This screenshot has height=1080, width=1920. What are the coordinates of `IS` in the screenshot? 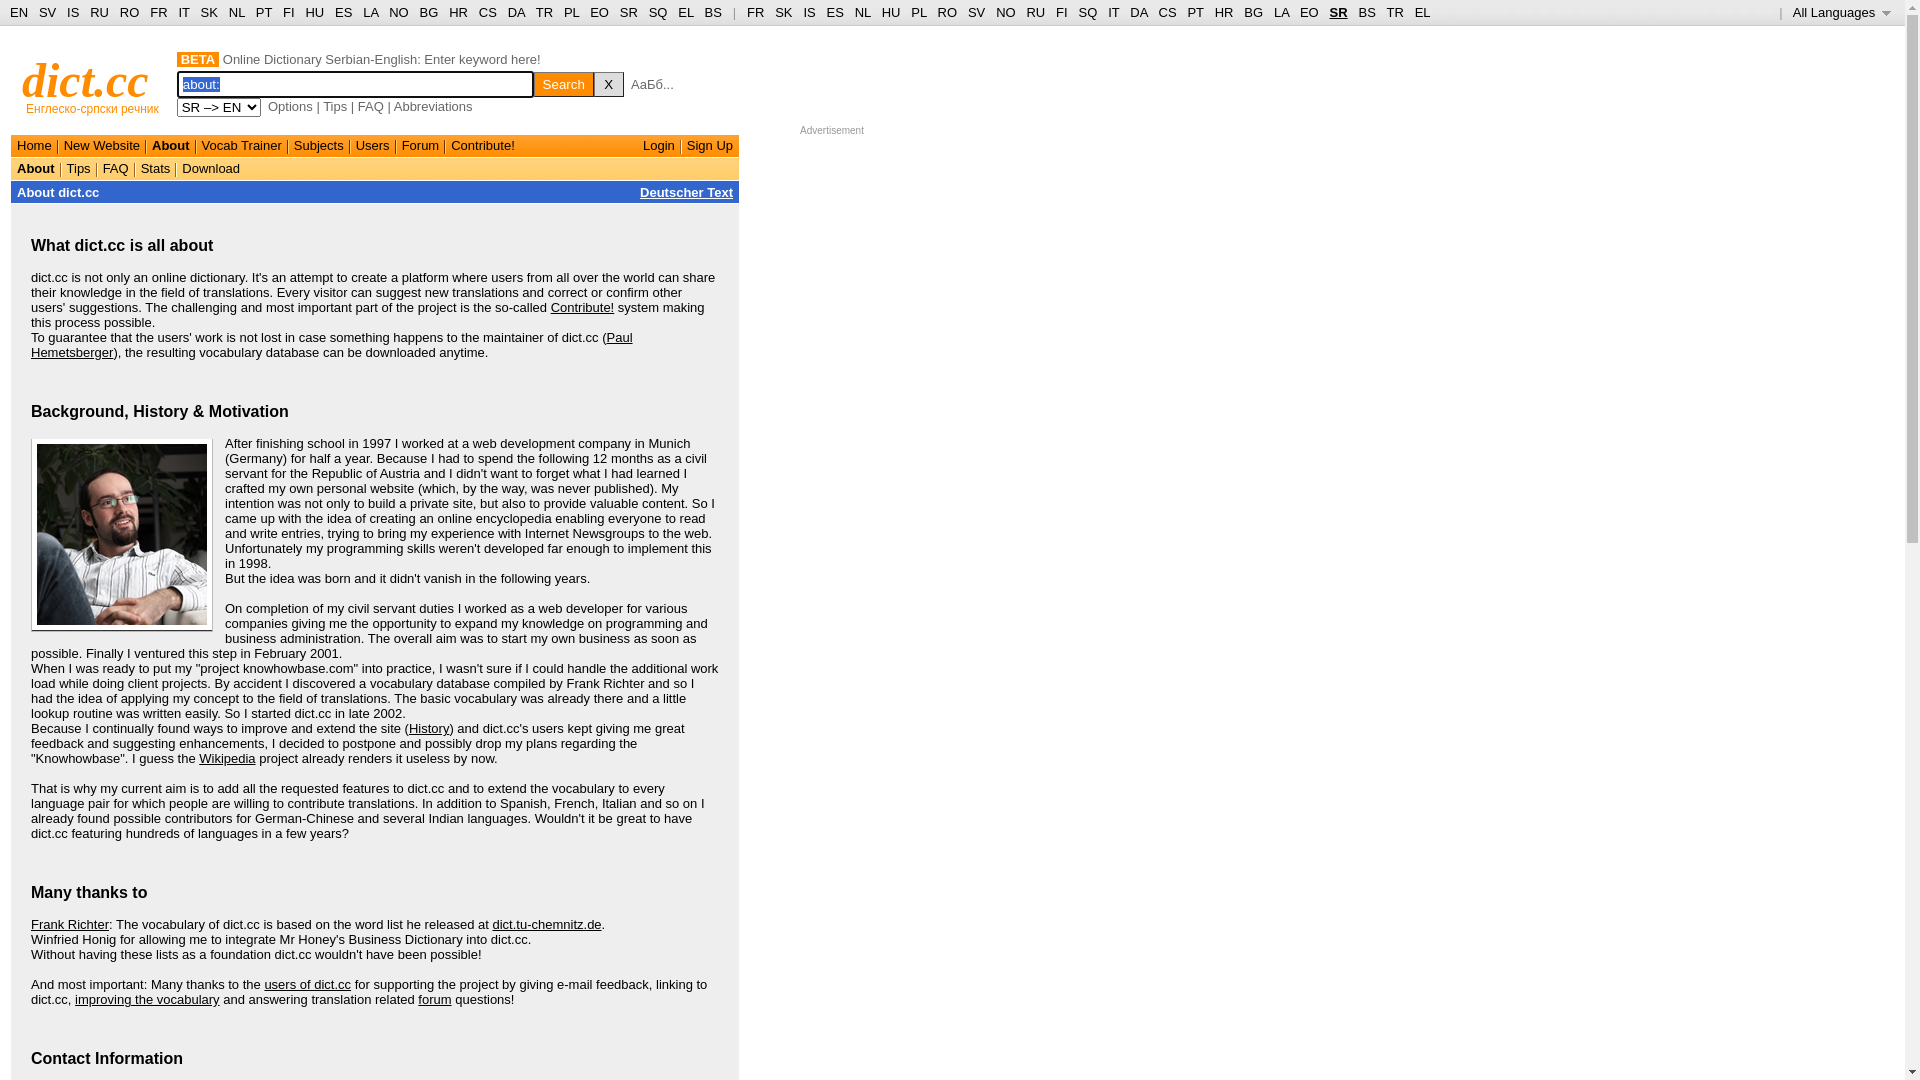 It's located at (73, 12).